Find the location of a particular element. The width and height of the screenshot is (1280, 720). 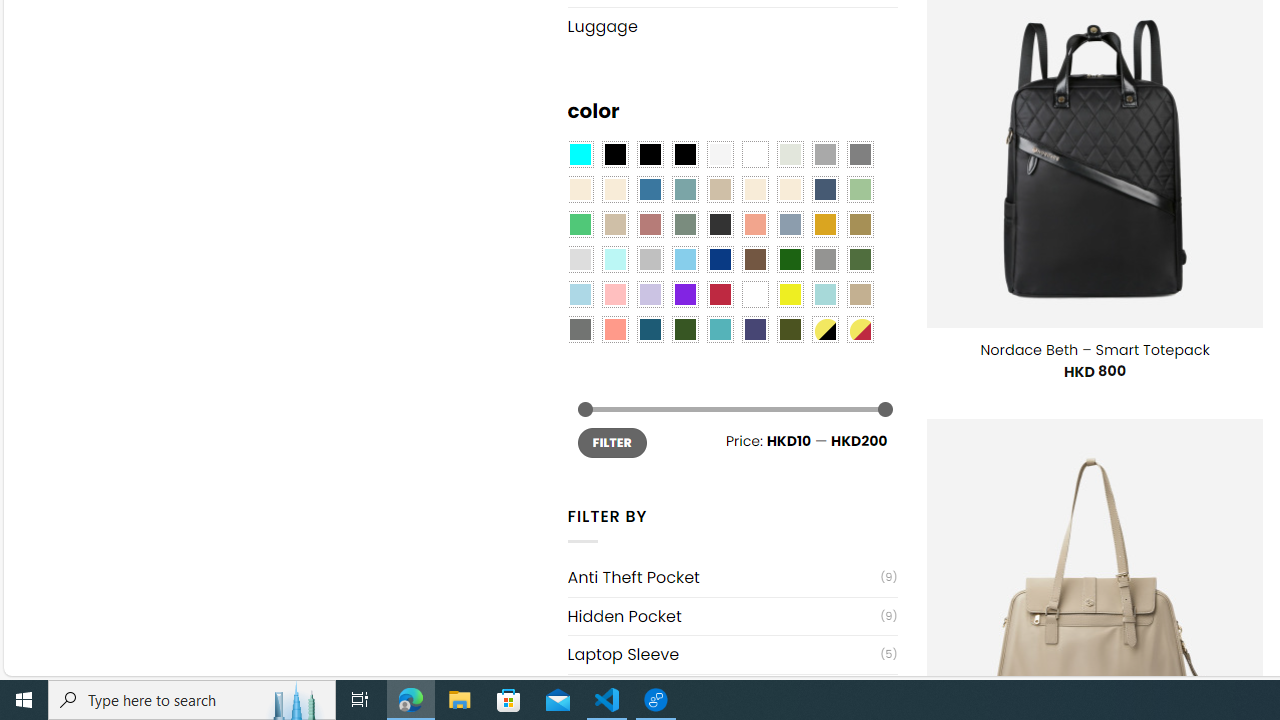

Dusty Blue is located at coordinates (789, 224).